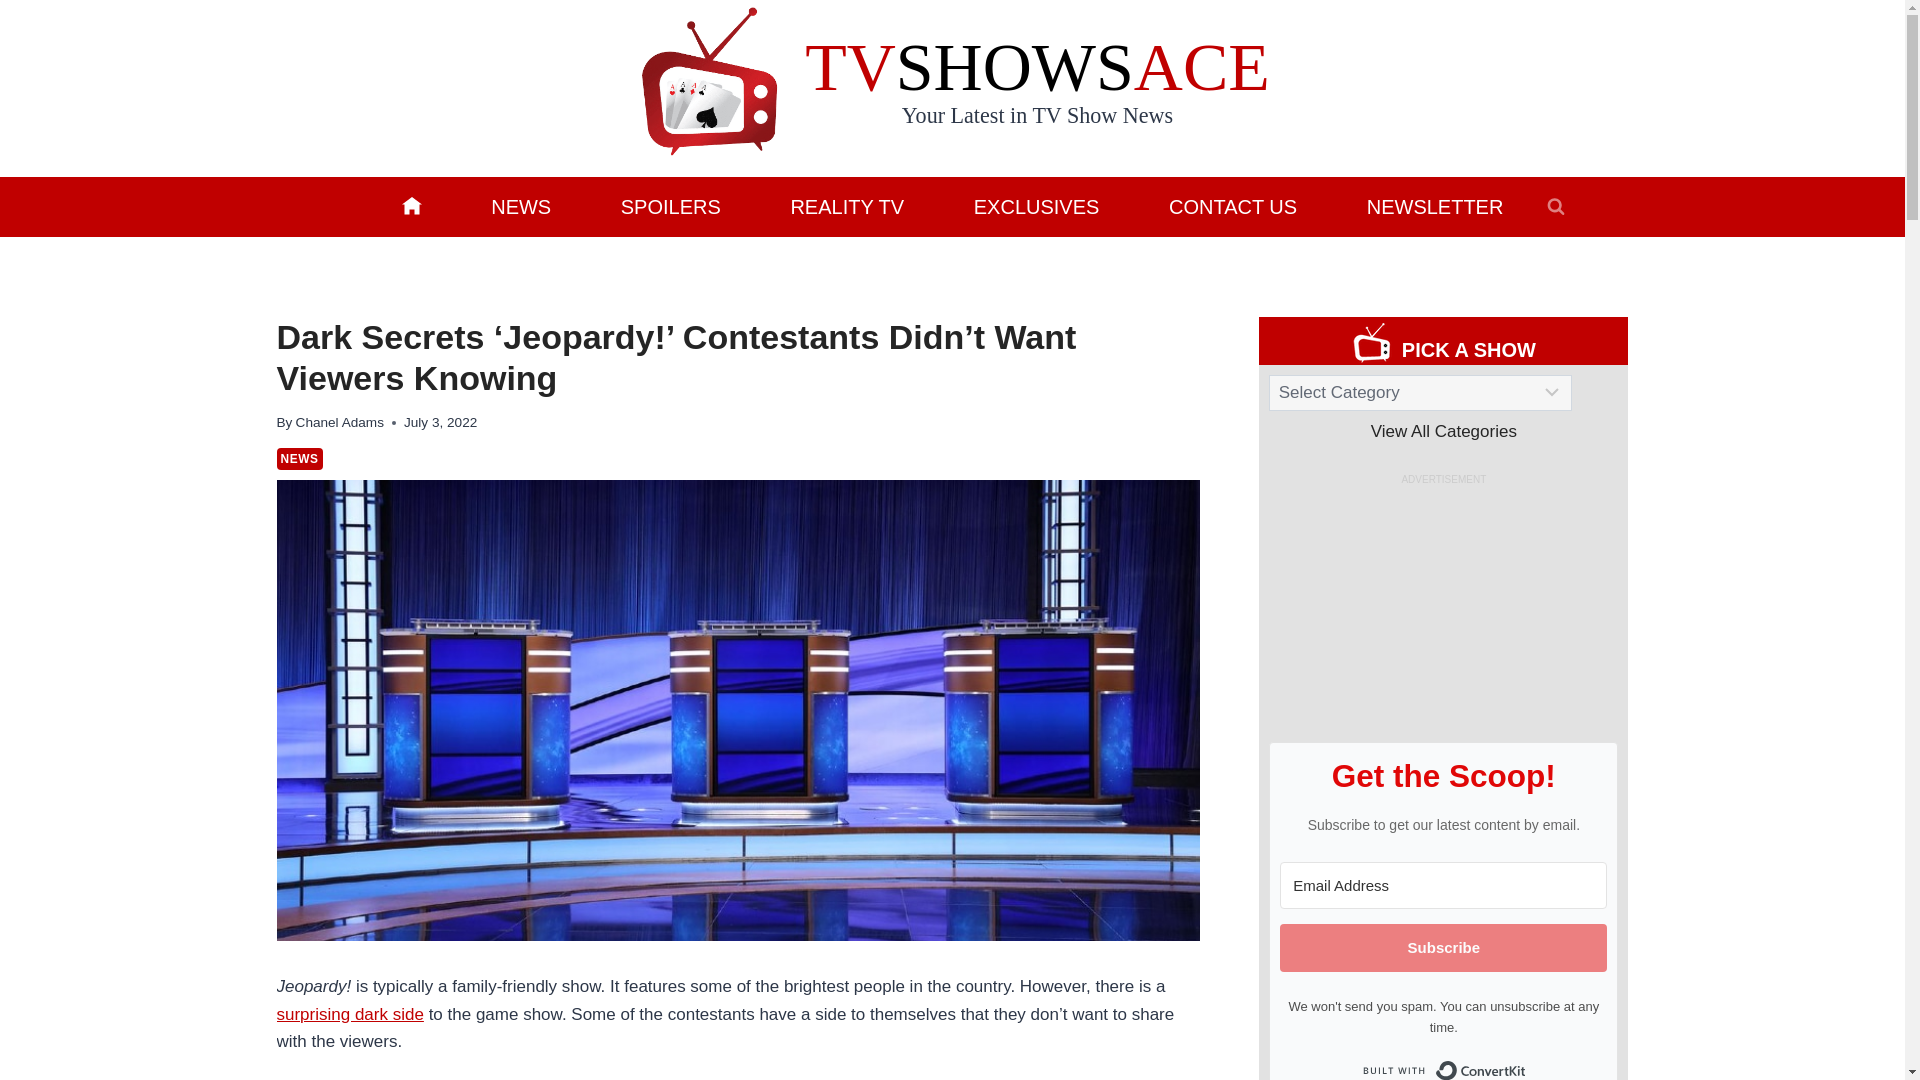 The width and height of the screenshot is (1920, 1080). What do you see at coordinates (299, 458) in the screenshot?
I see `NEWS` at bounding box center [299, 458].